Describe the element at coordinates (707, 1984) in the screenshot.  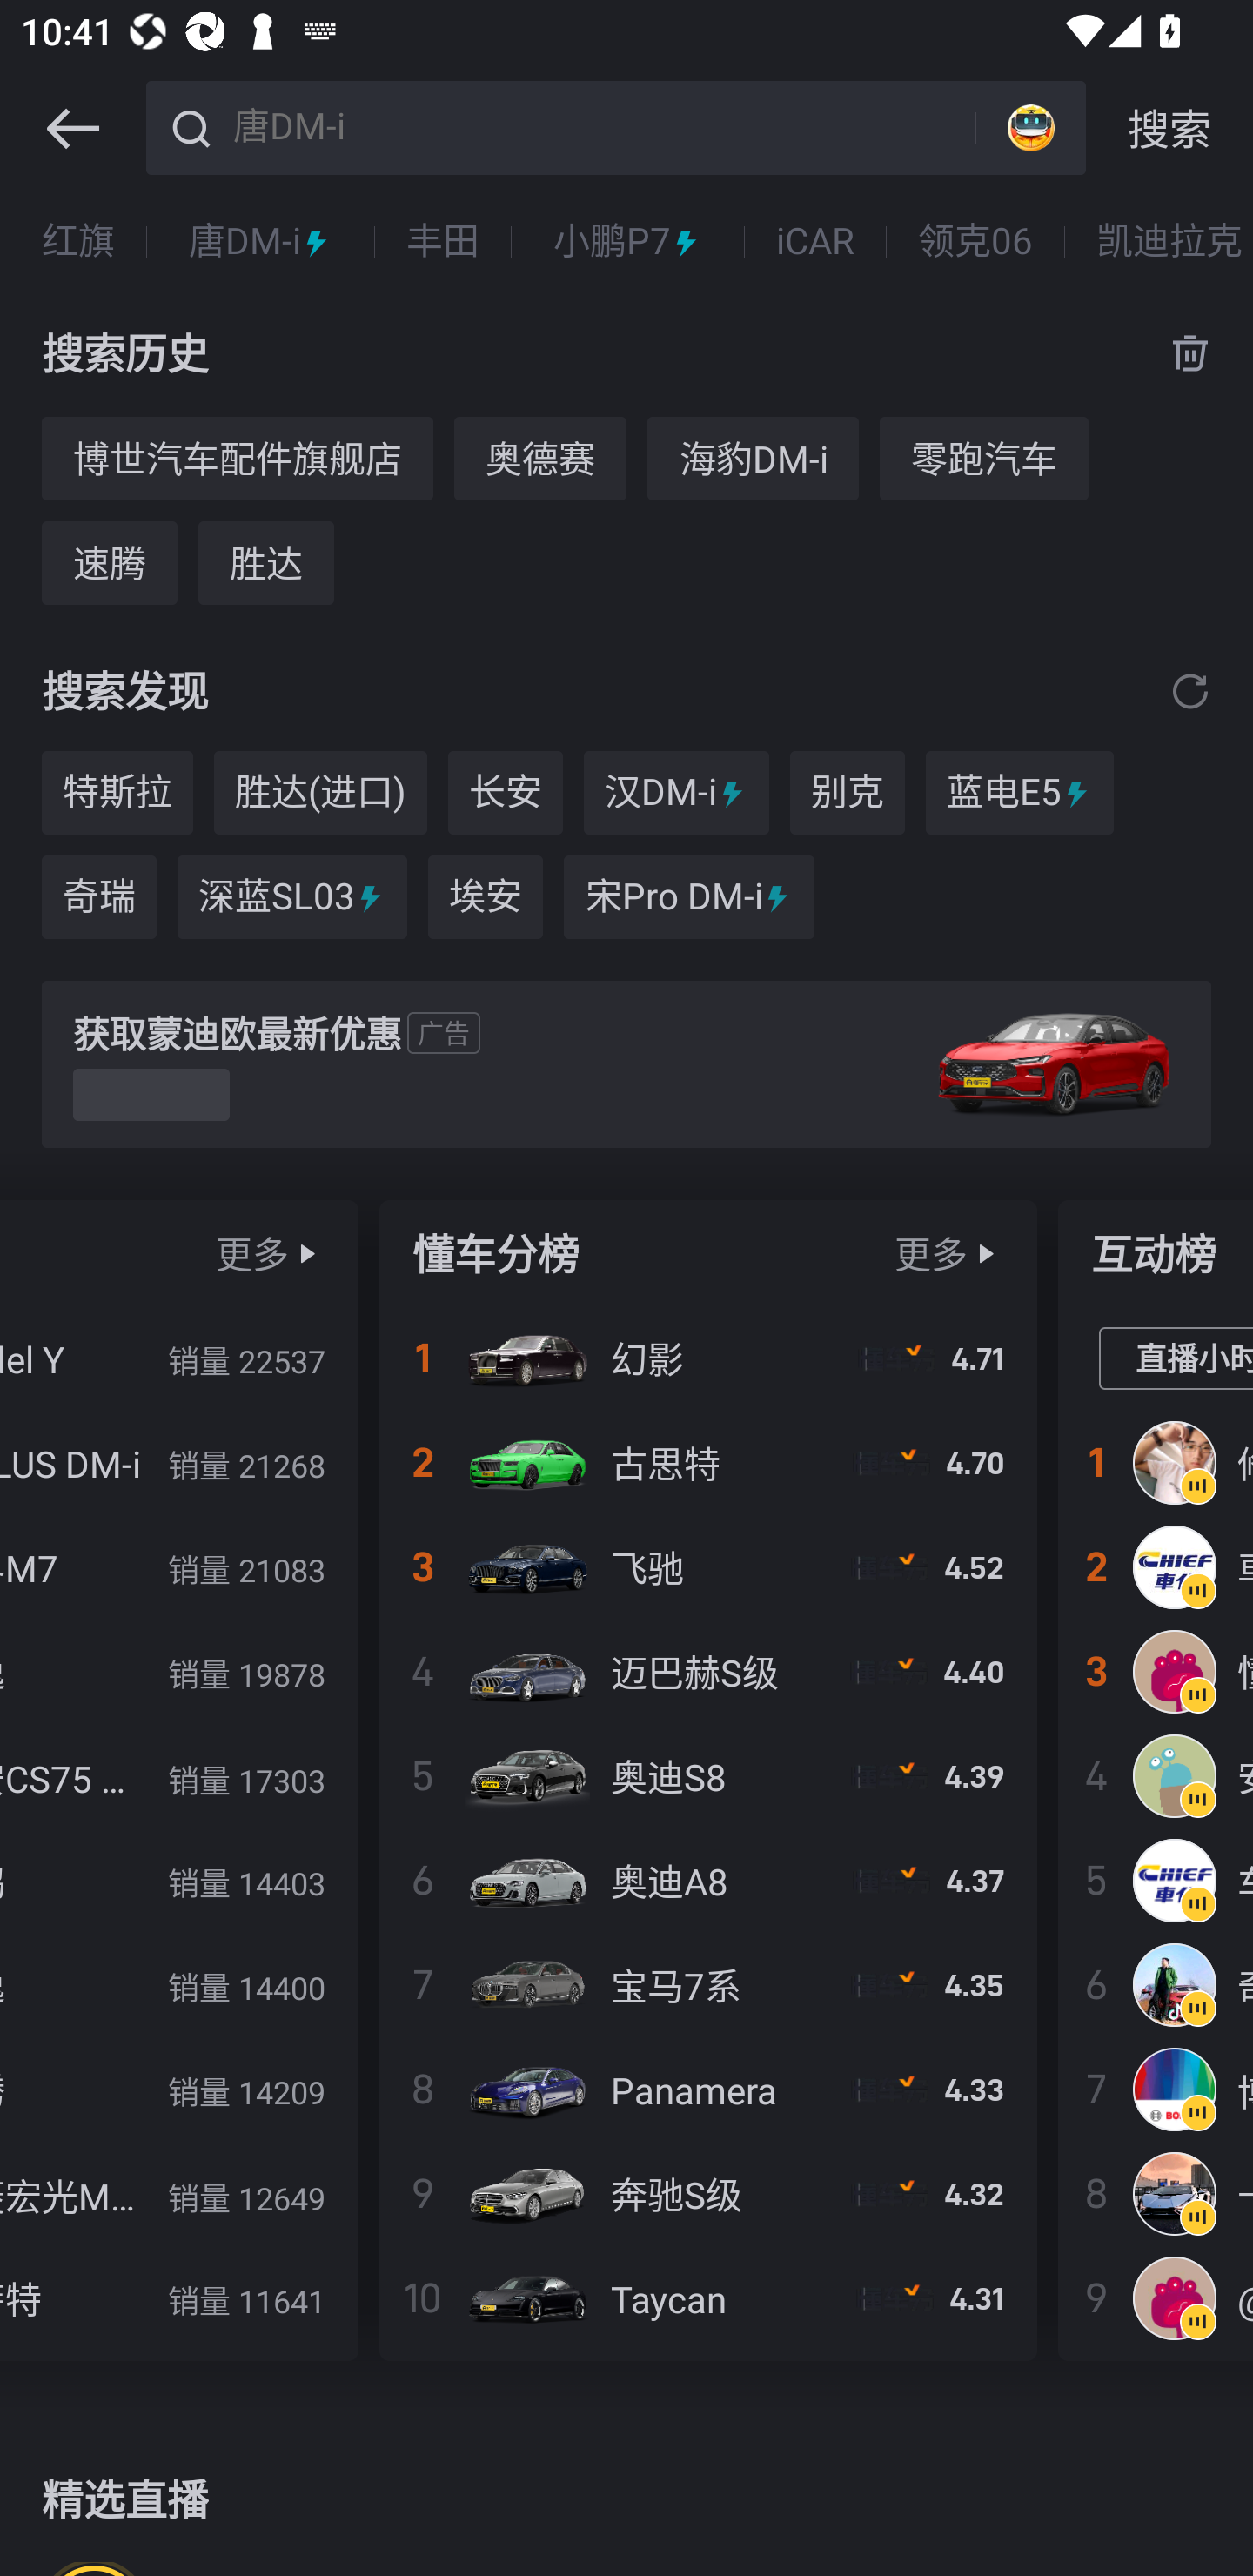
I see `宝马7系 4.35` at that location.